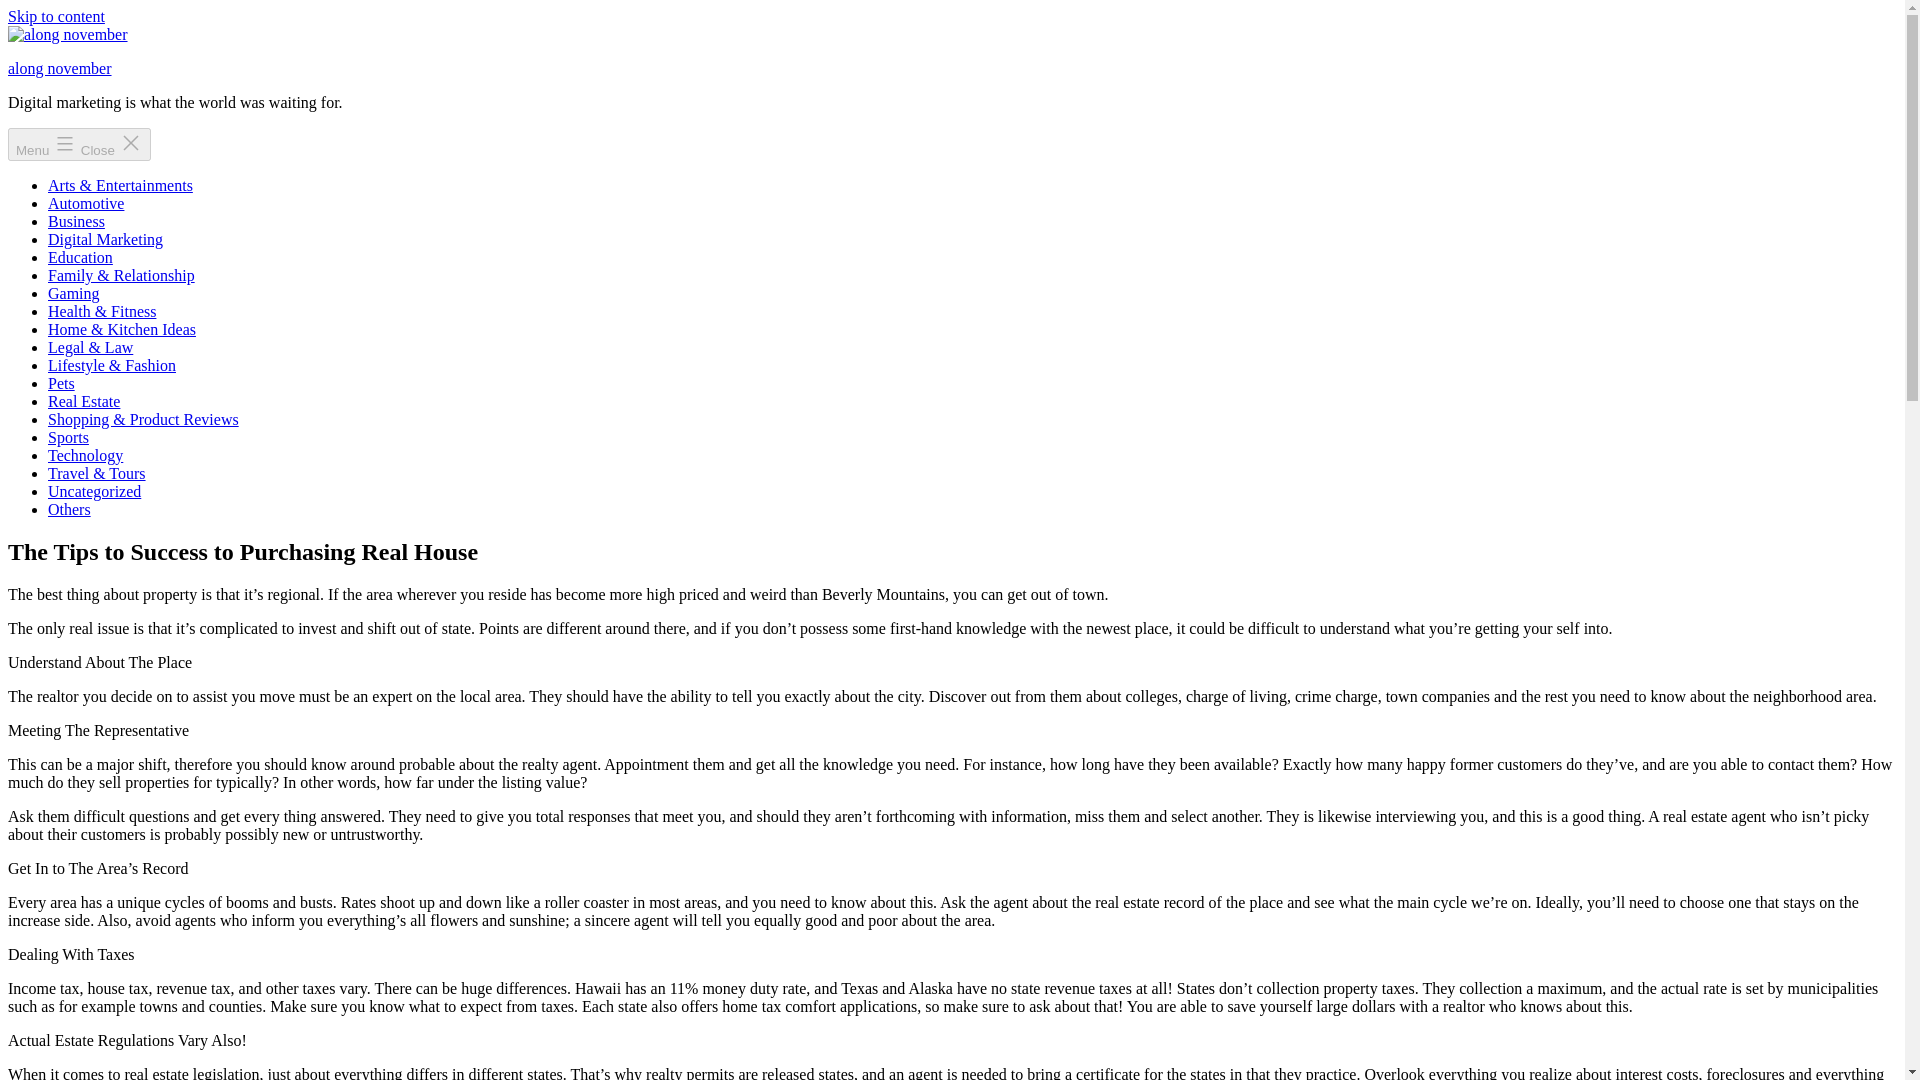 This screenshot has height=1080, width=1920. I want to click on Digital Marketing, so click(106, 240).